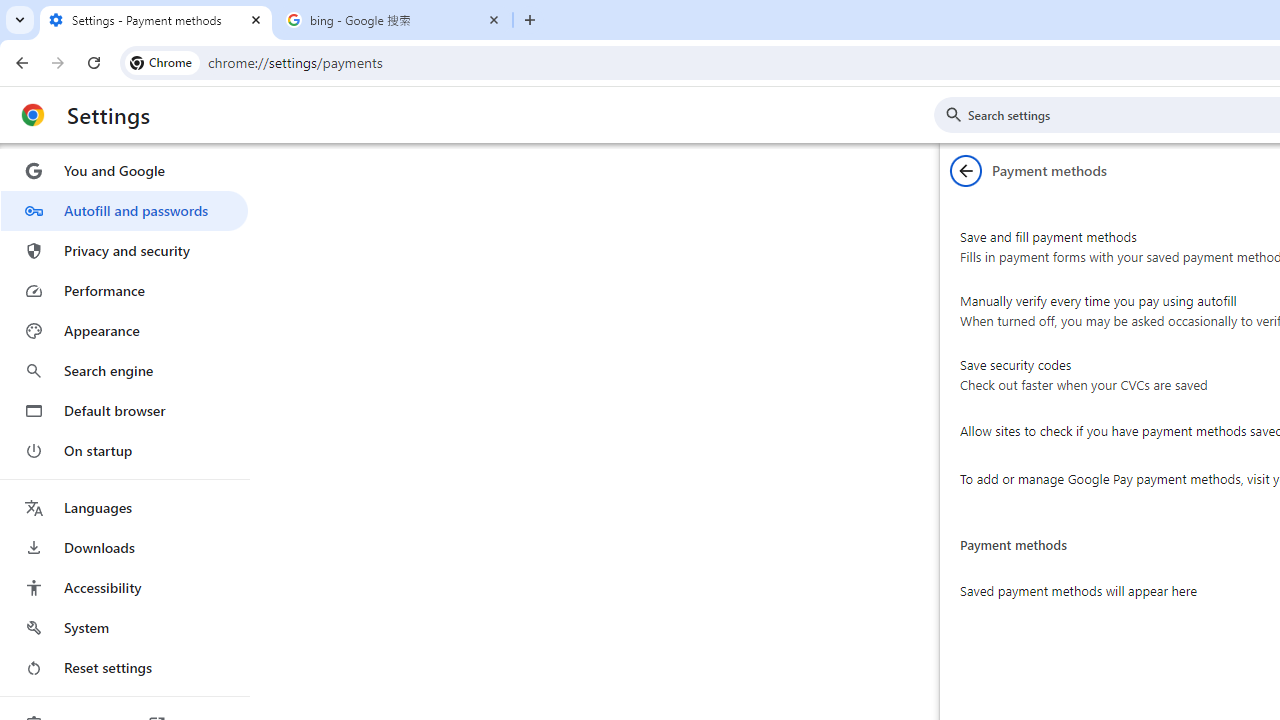 The width and height of the screenshot is (1280, 720). What do you see at coordinates (124, 410) in the screenshot?
I see `Default browser` at bounding box center [124, 410].